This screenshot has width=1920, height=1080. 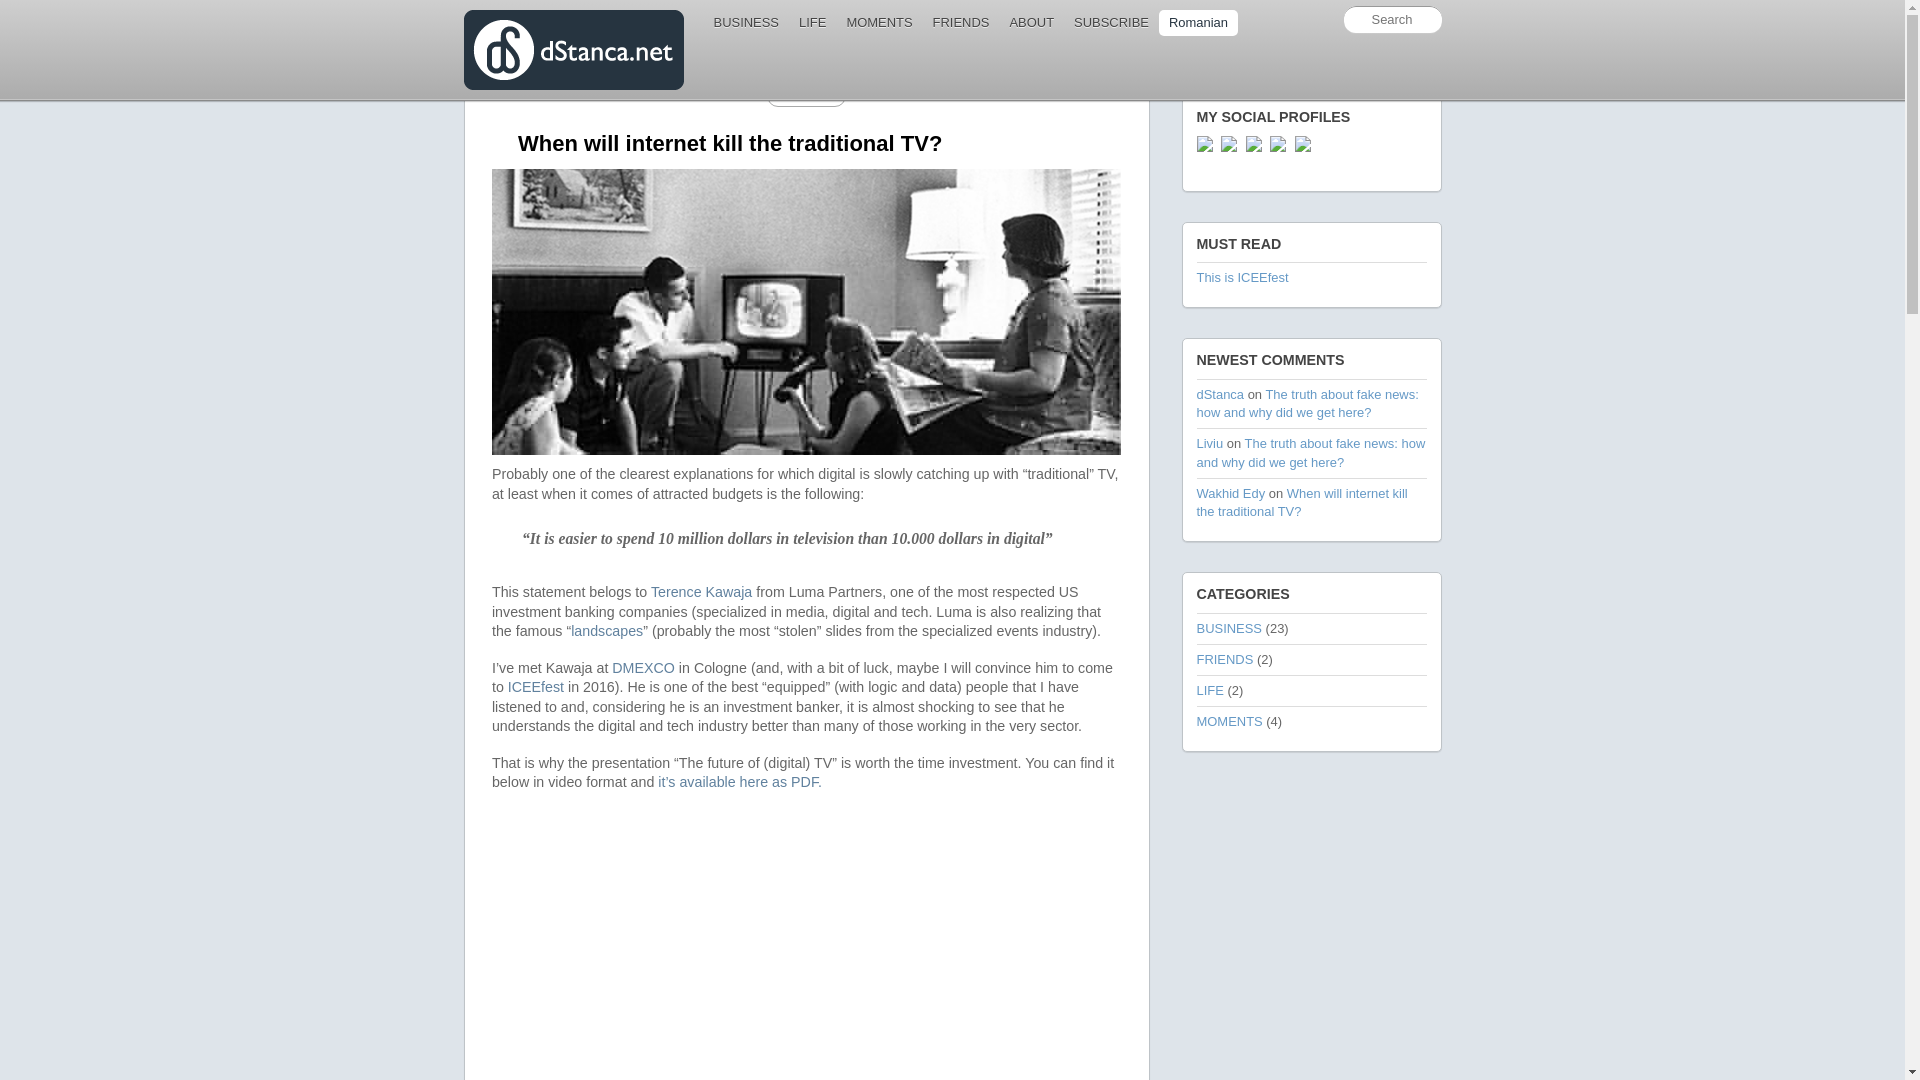 I want to click on This is ICEEfest, so click(x=1242, y=278).